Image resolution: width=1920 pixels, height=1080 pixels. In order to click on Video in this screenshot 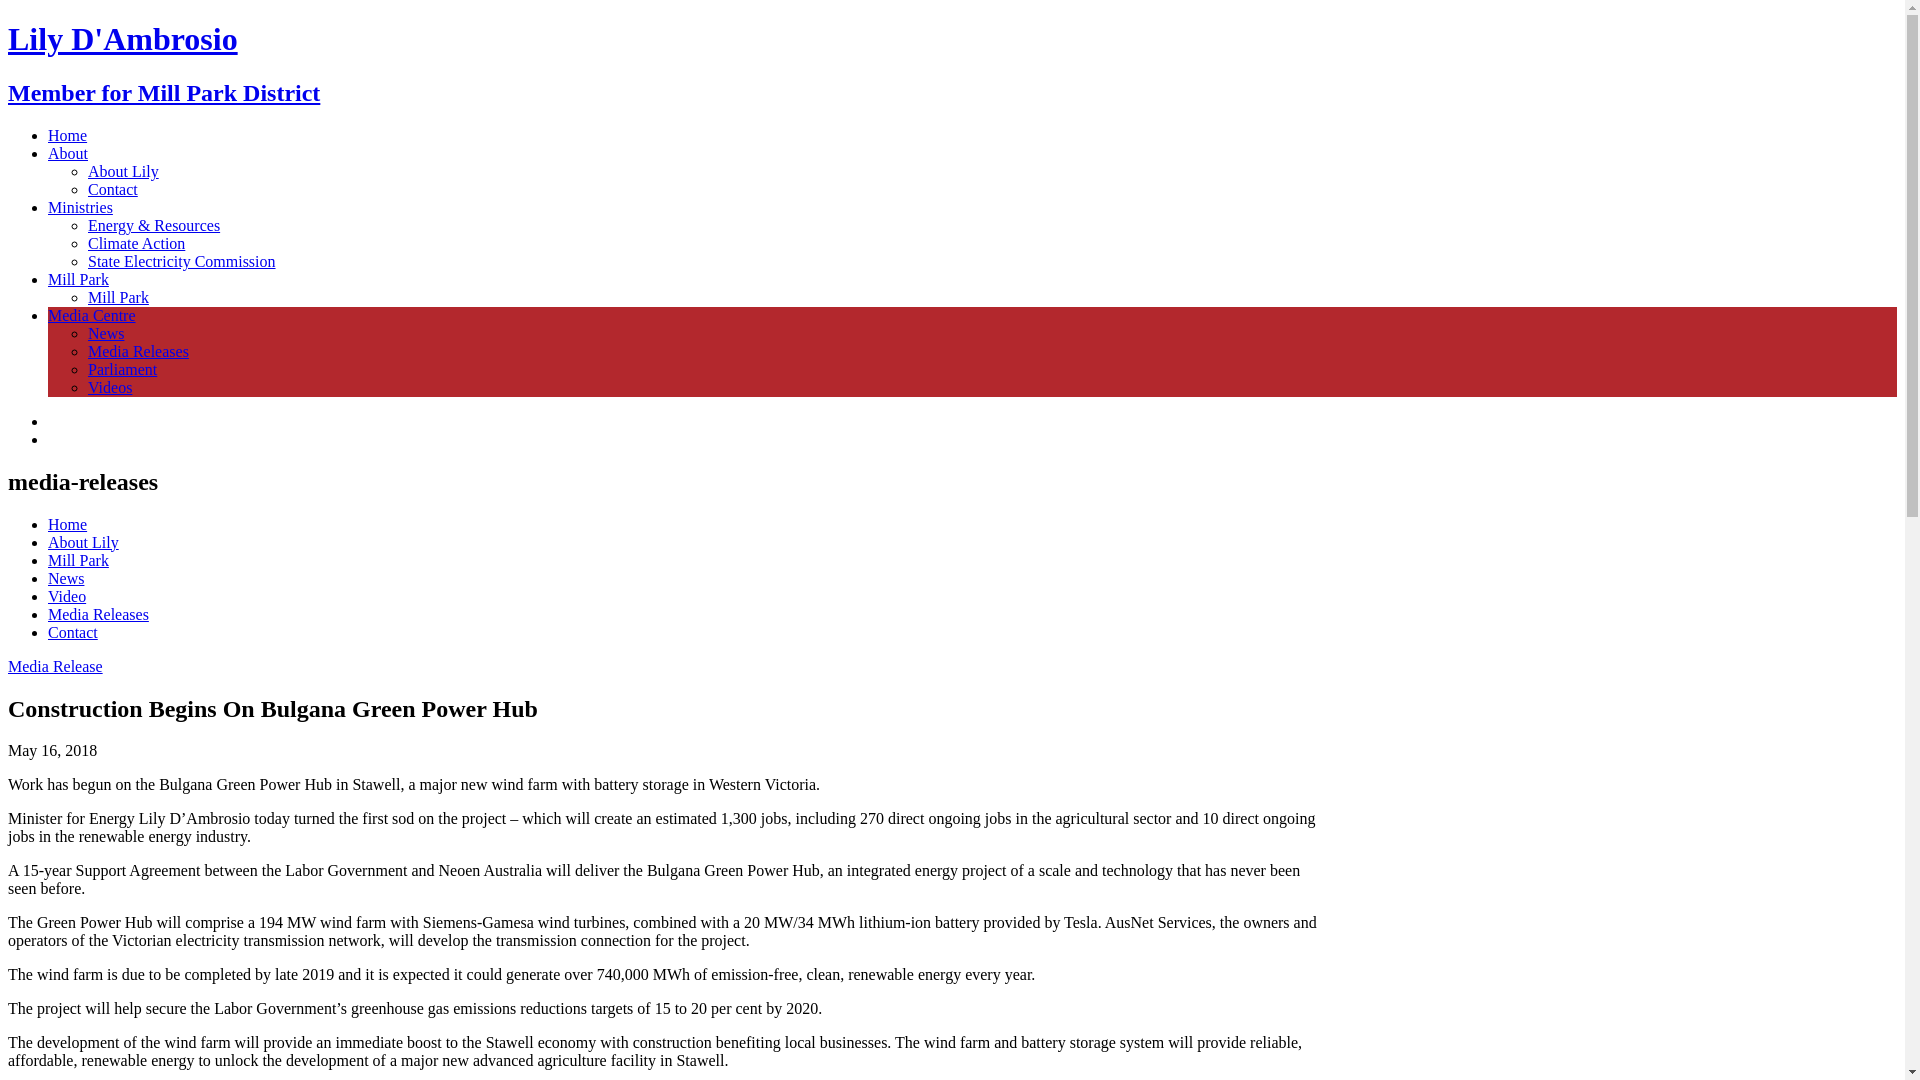, I will do `click(67, 596)`.